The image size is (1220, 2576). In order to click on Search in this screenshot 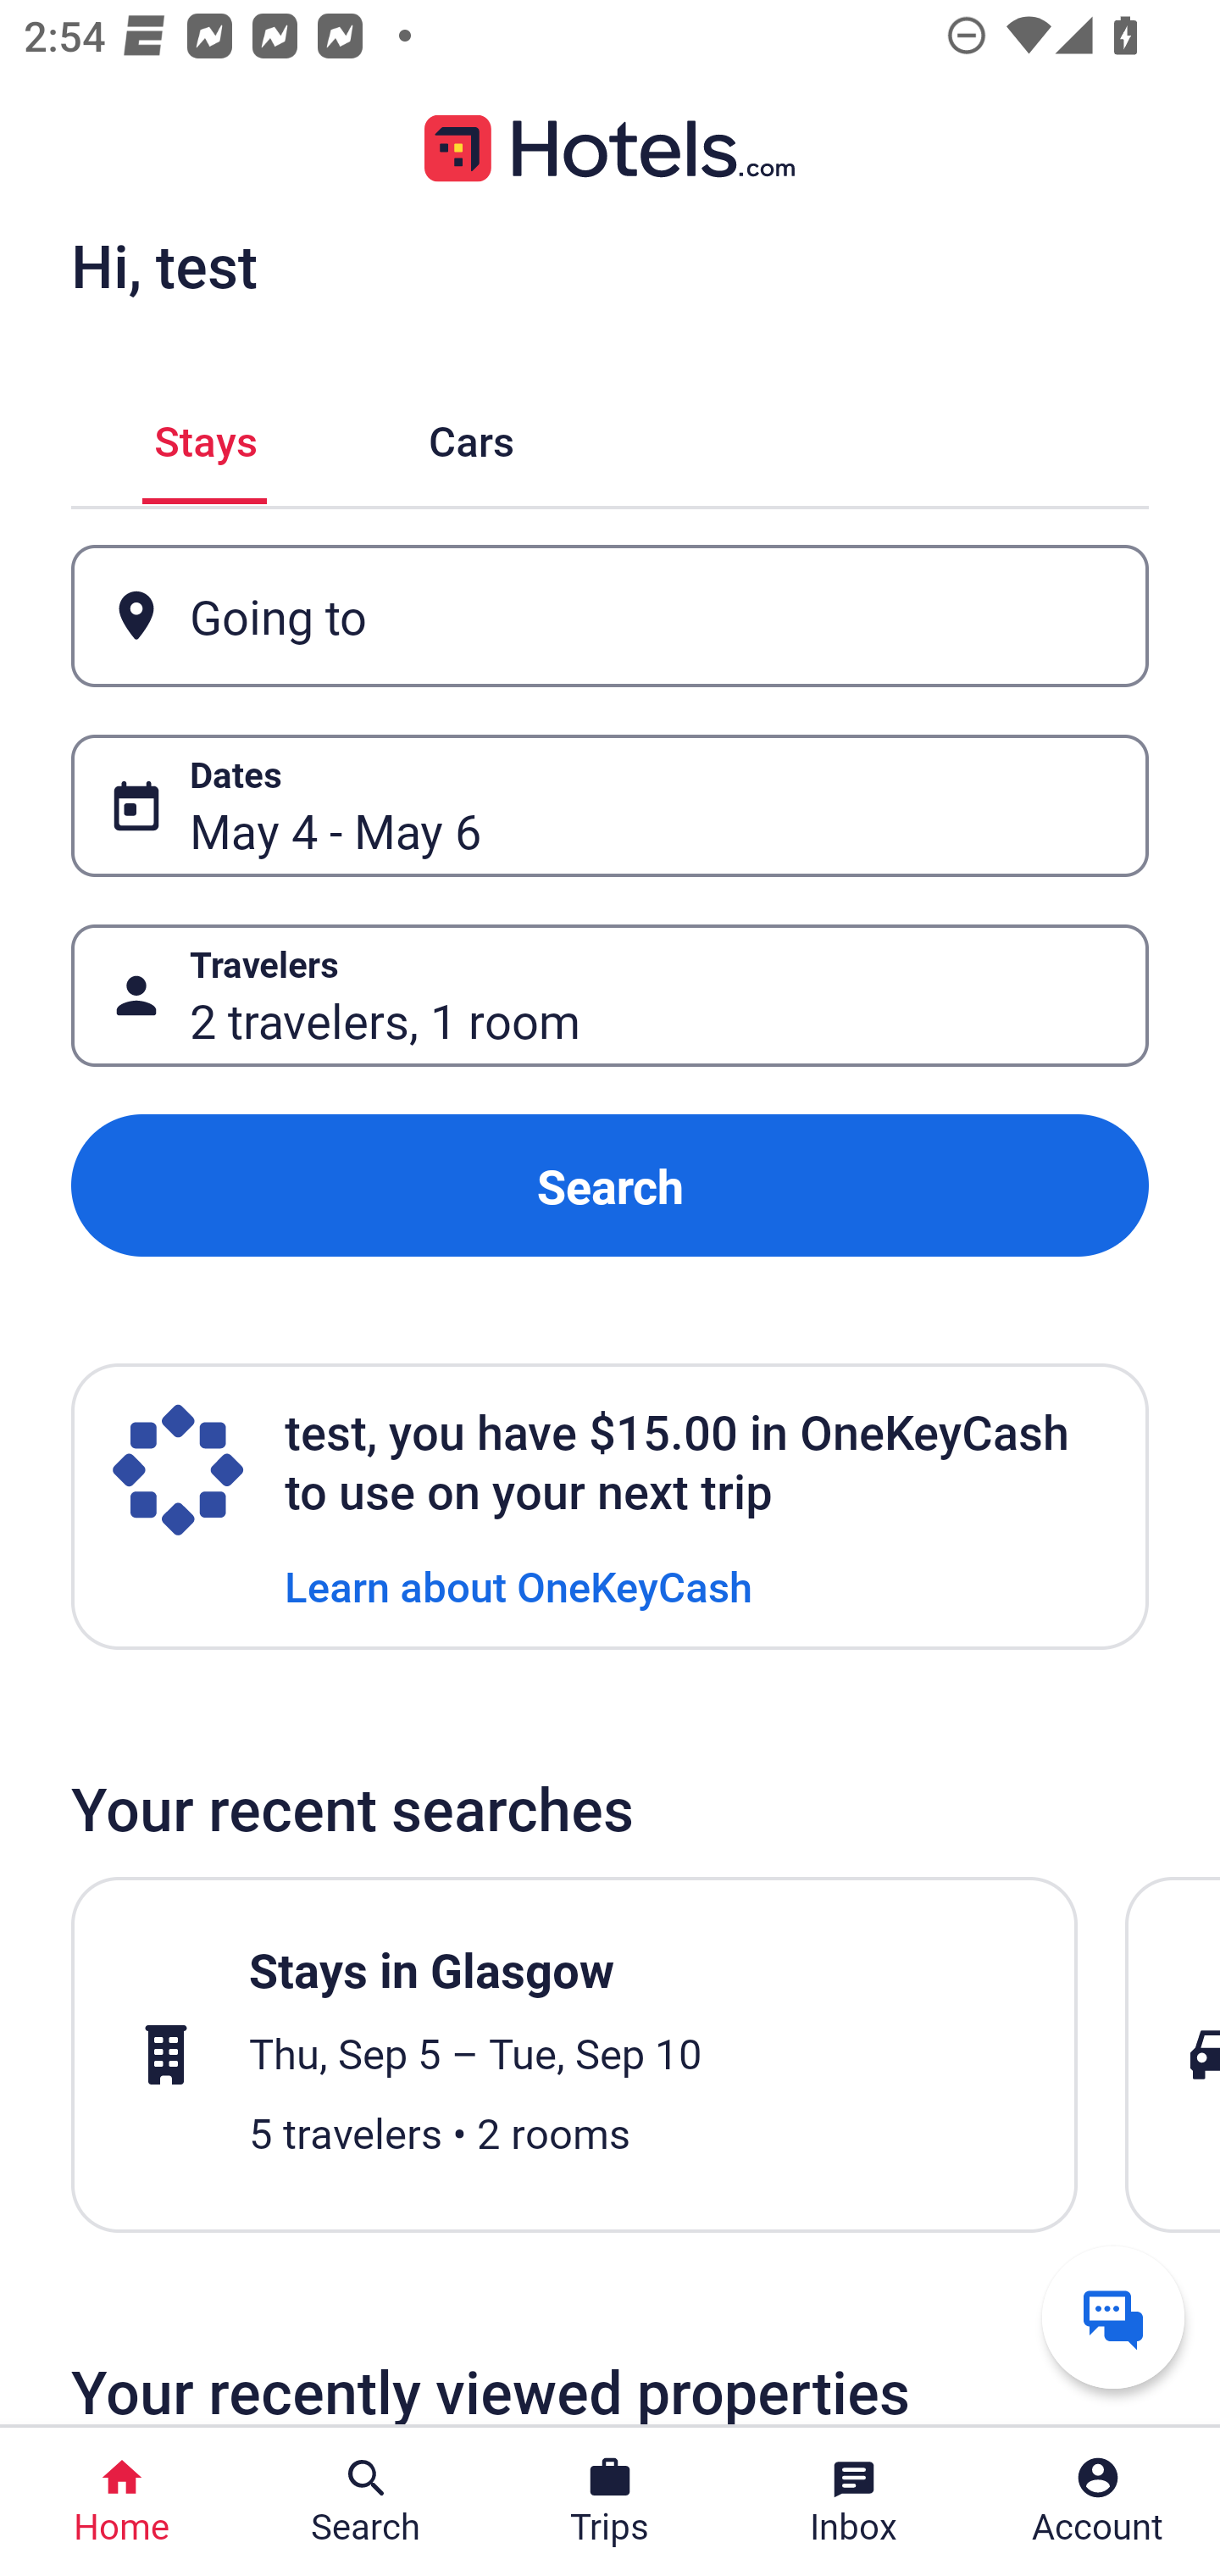, I will do `click(610, 1186)`.